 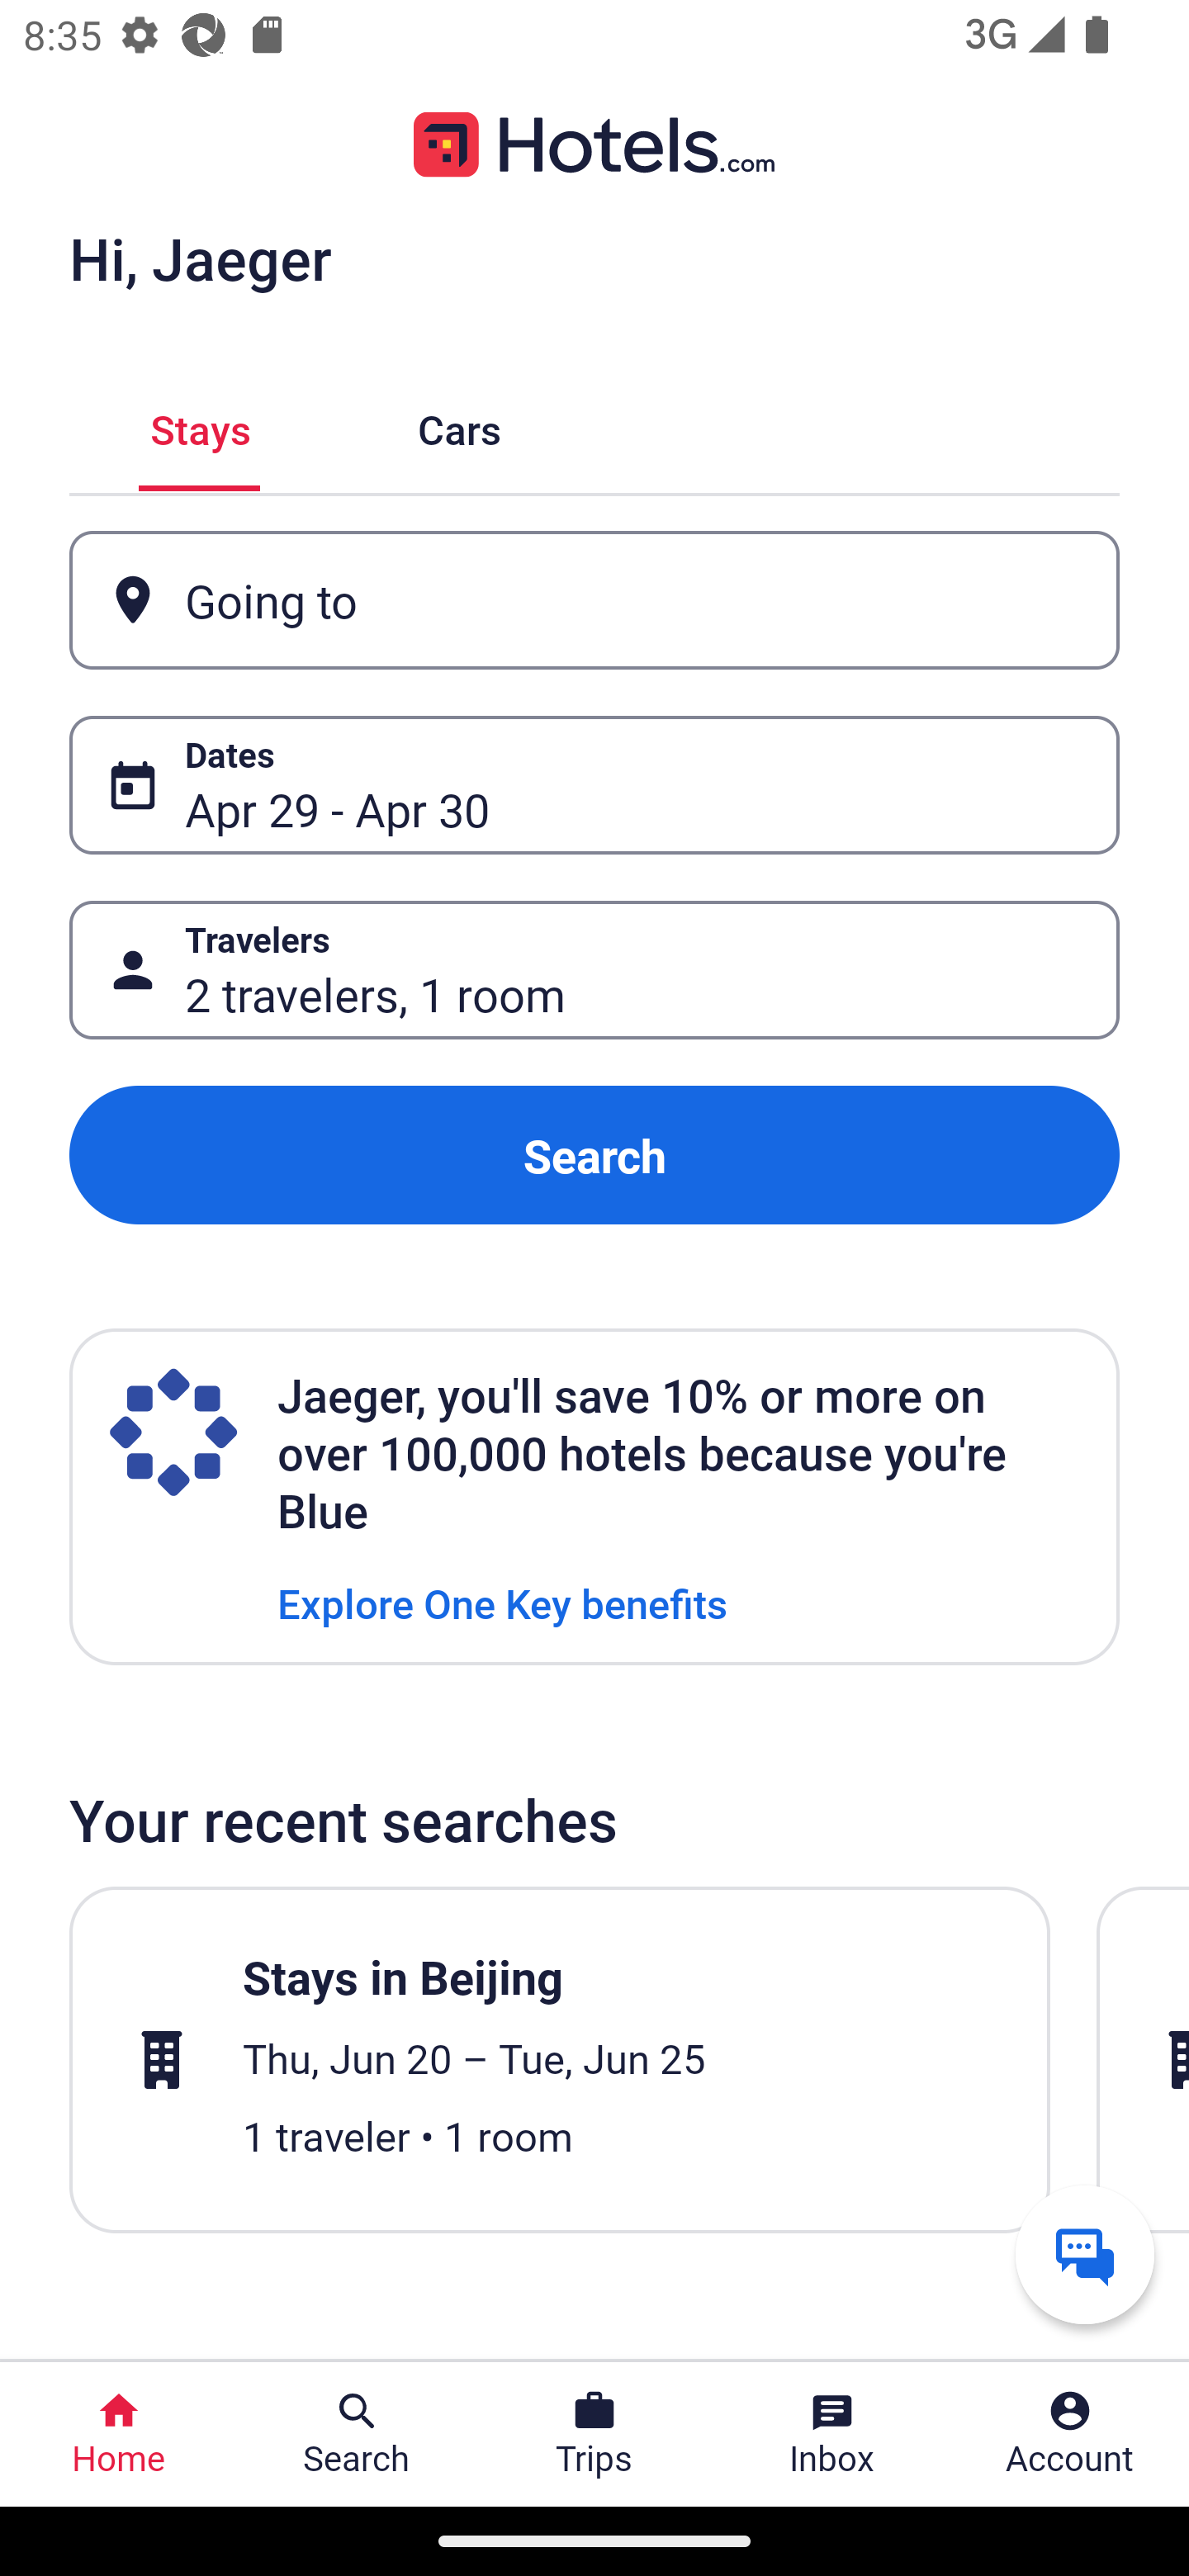 What do you see at coordinates (200, 258) in the screenshot?
I see `Hi, Jaeger` at bounding box center [200, 258].